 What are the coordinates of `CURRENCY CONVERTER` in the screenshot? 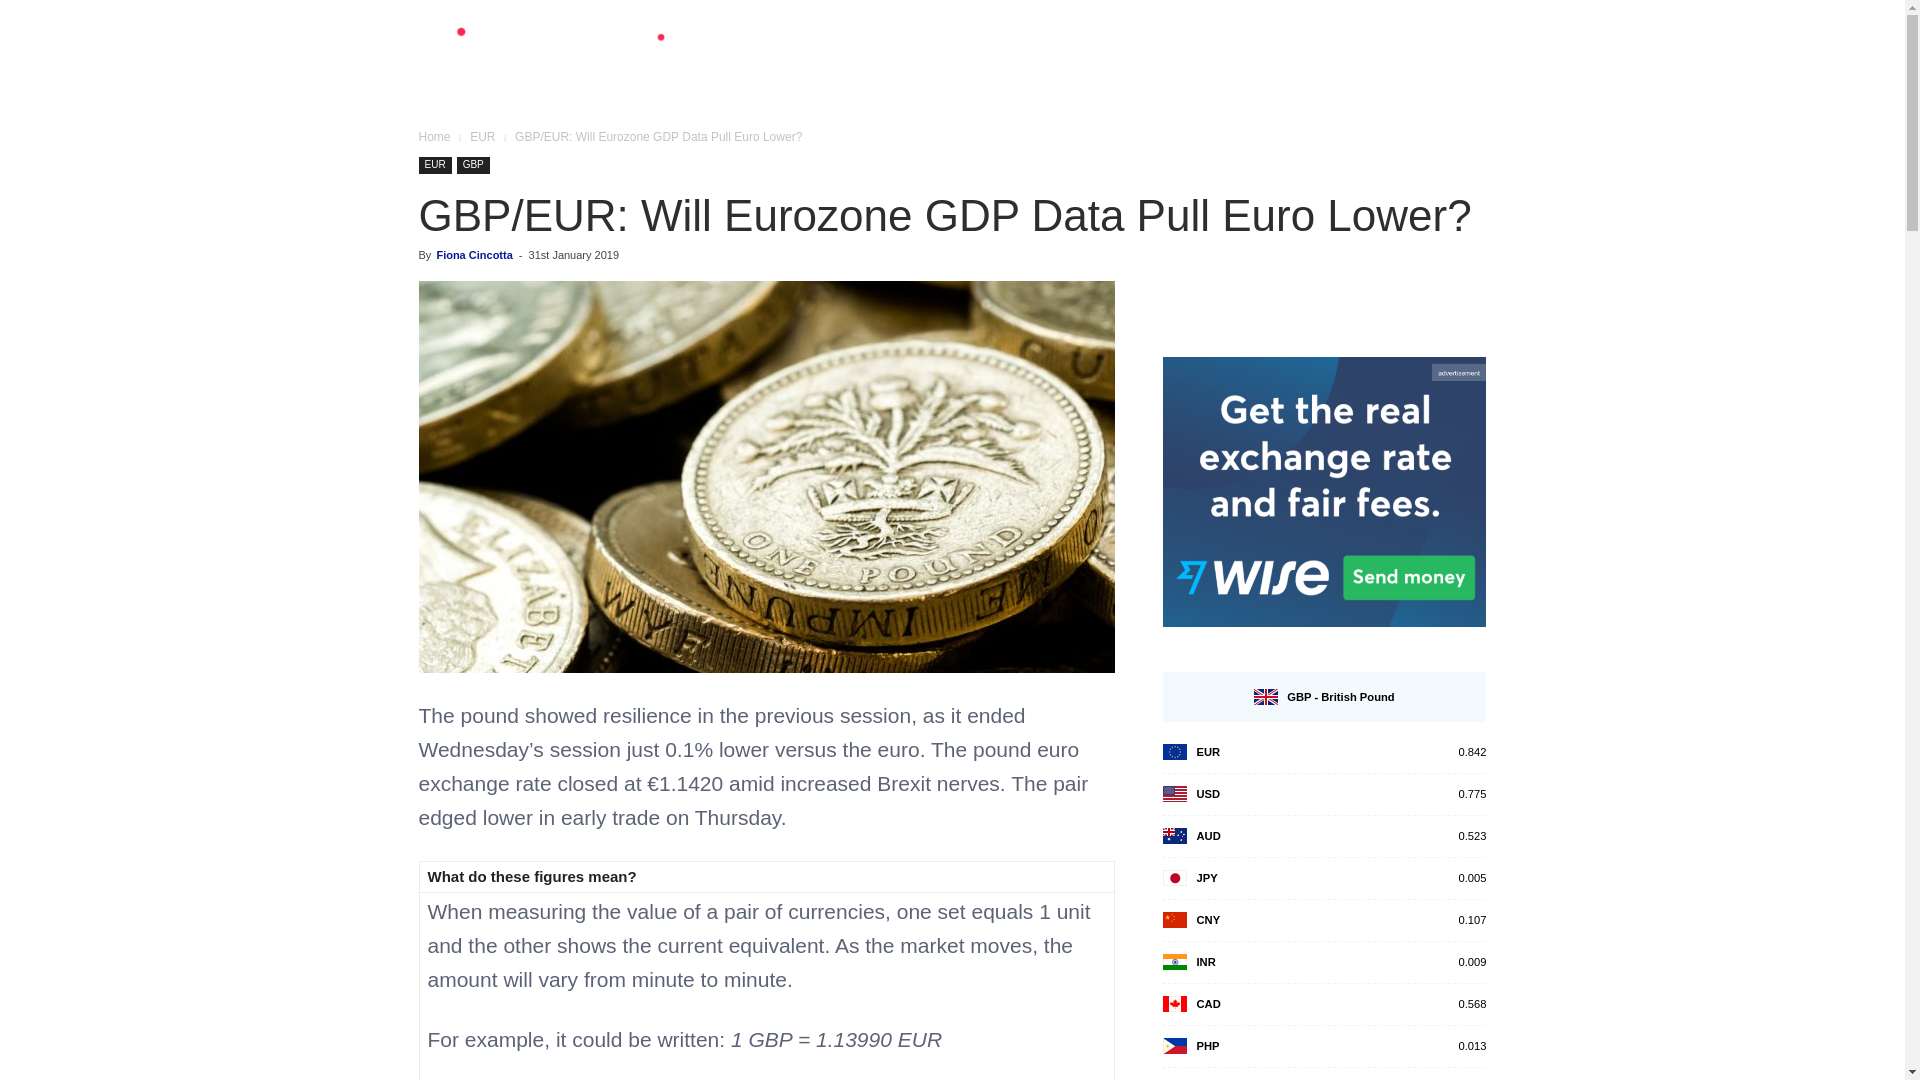 It's located at (1084, 66).